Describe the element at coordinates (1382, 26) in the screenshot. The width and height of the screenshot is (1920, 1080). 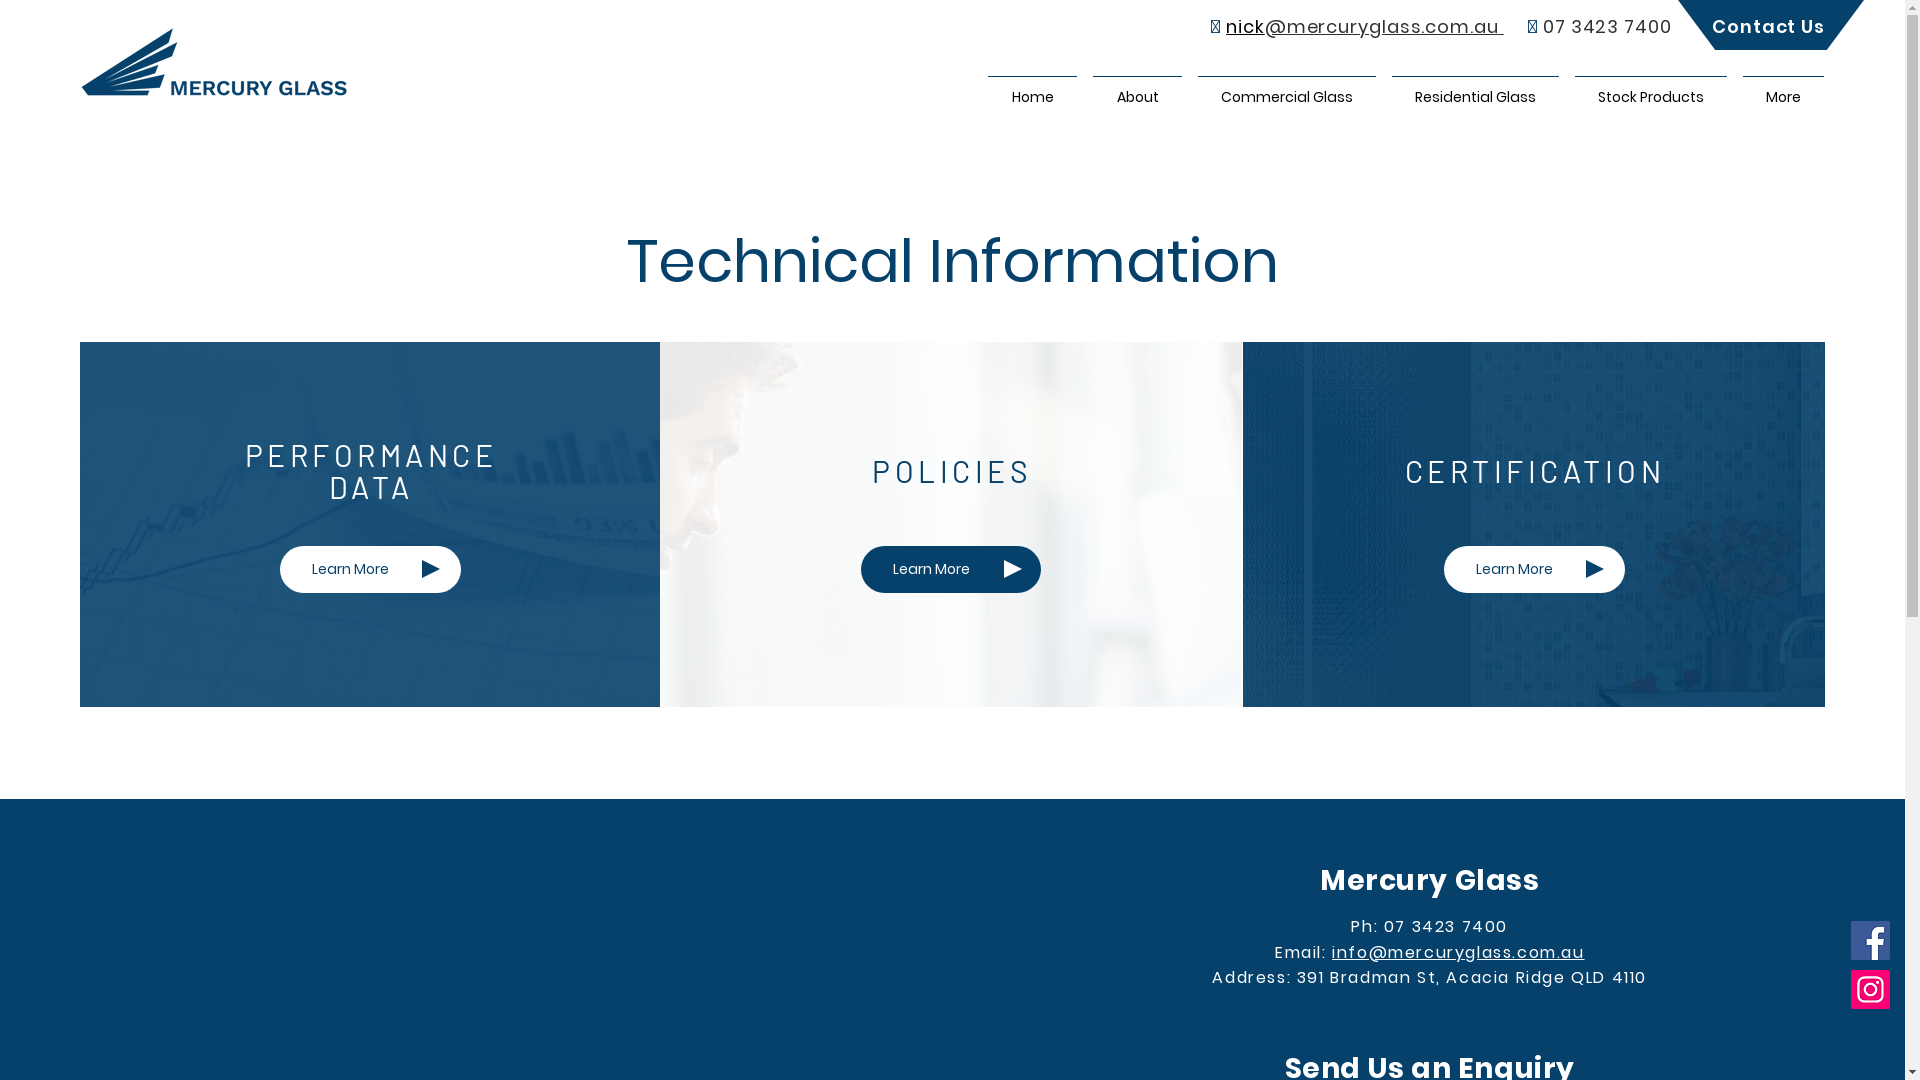
I see `@mercuryglass.com.au` at that location.